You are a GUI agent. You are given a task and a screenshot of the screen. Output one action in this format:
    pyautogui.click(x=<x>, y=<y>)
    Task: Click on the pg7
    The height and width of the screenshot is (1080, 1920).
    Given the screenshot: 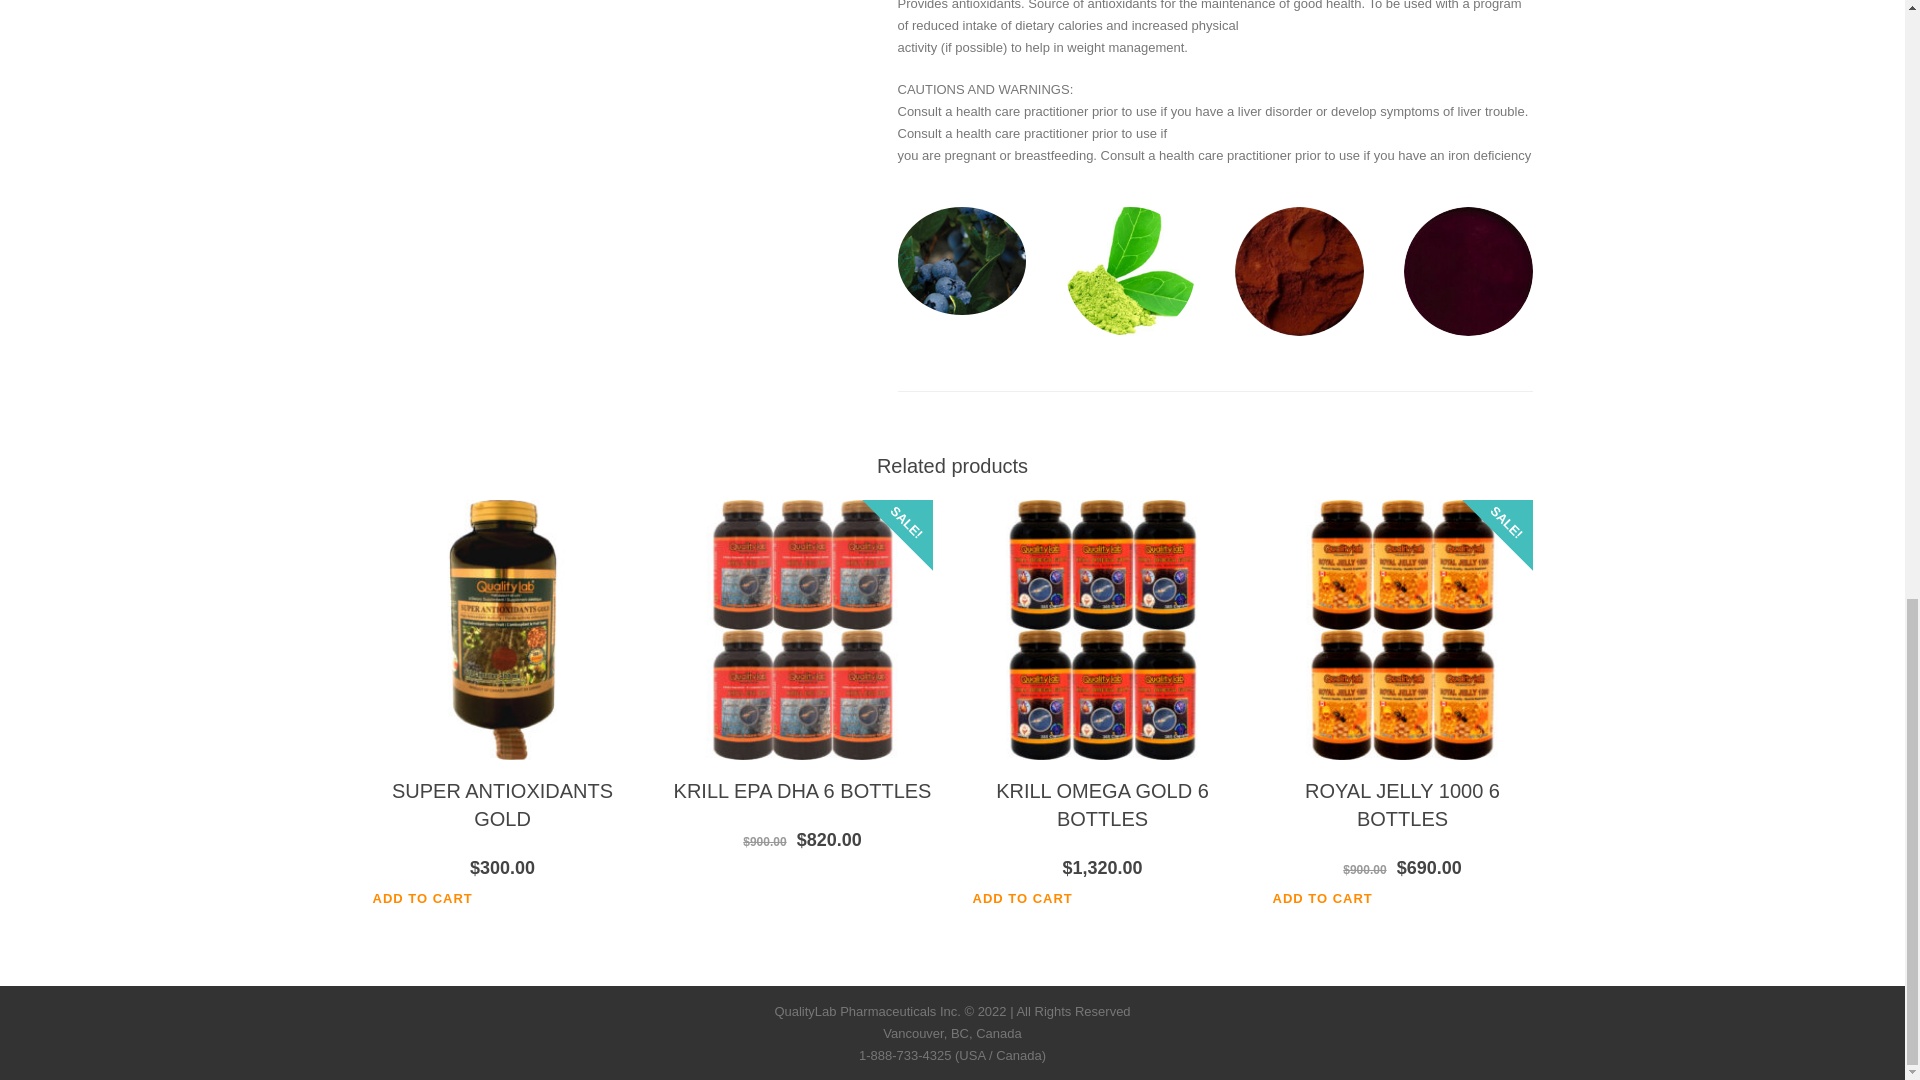 What is the action you would take?
    pyautogui.click(x=1298, y=271)
    